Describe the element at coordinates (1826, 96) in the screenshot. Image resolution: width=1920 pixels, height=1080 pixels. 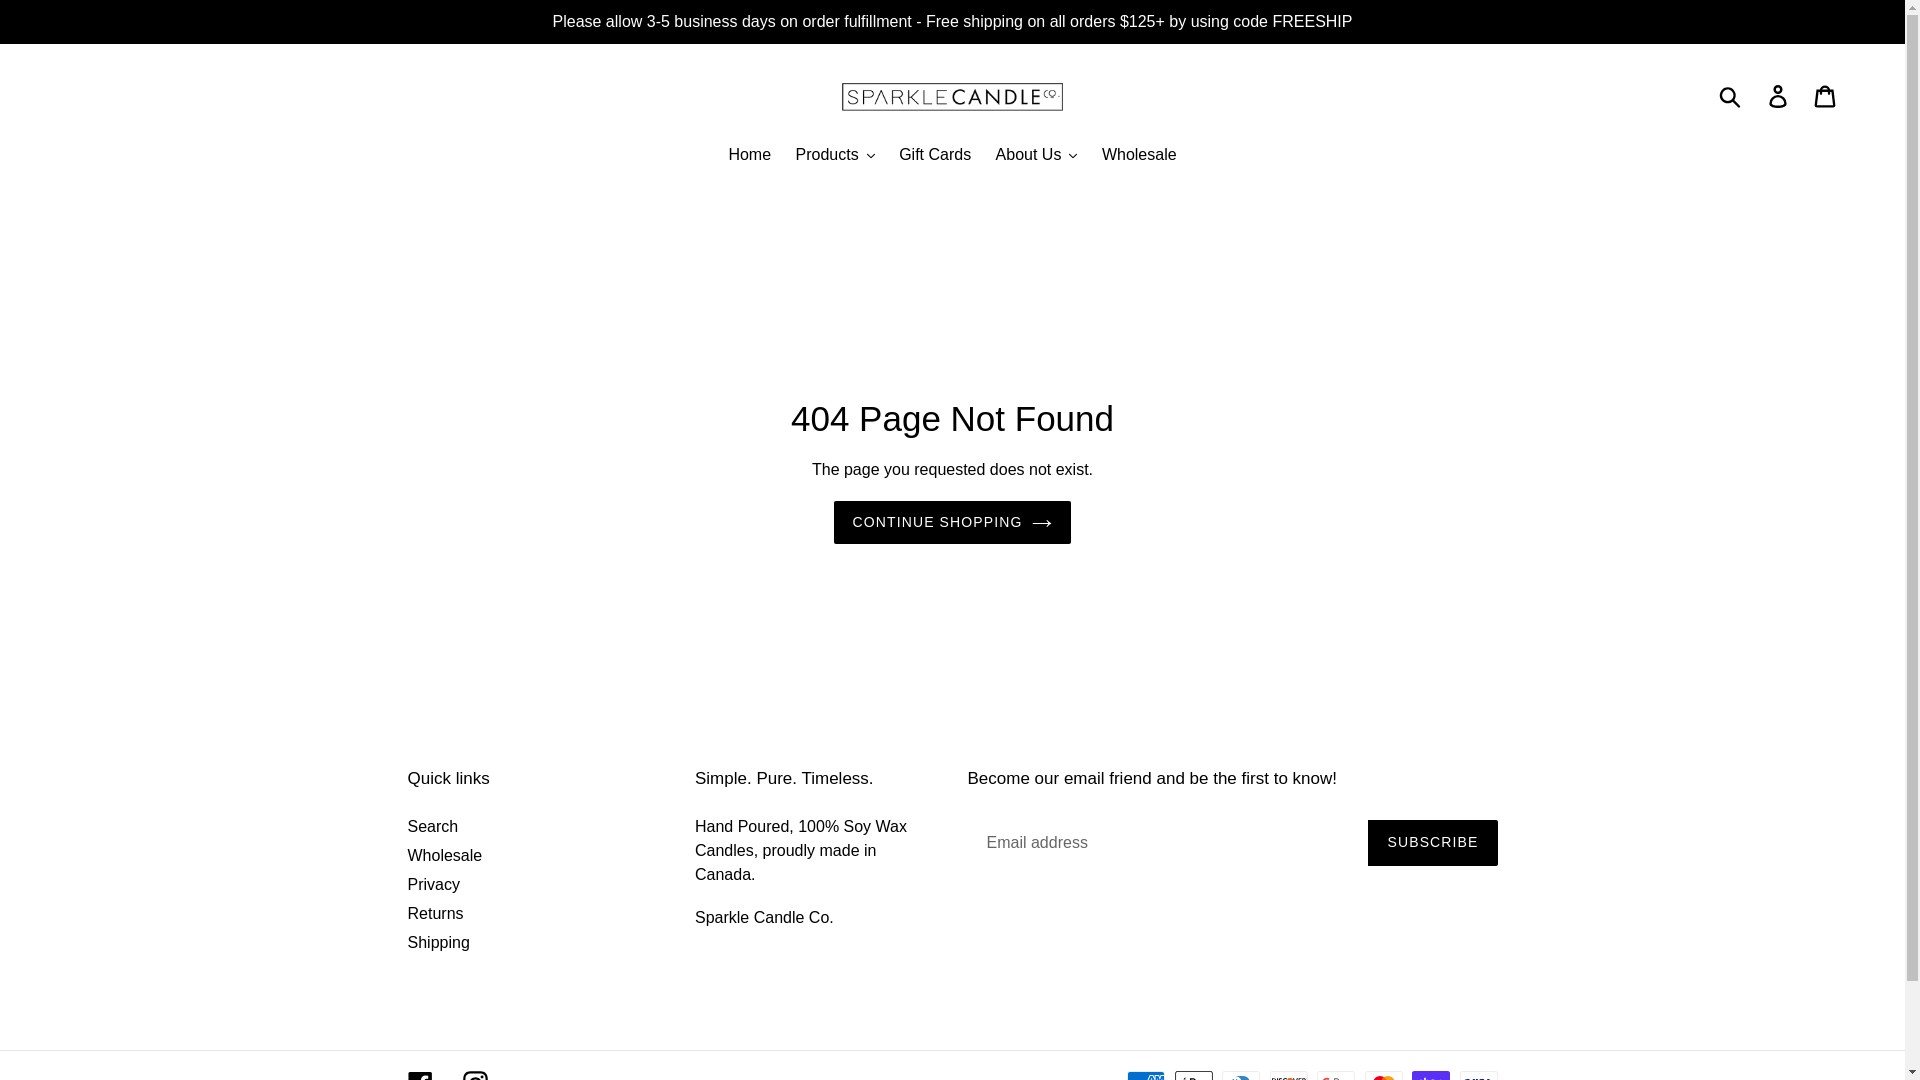
I see `Cart` at that location.